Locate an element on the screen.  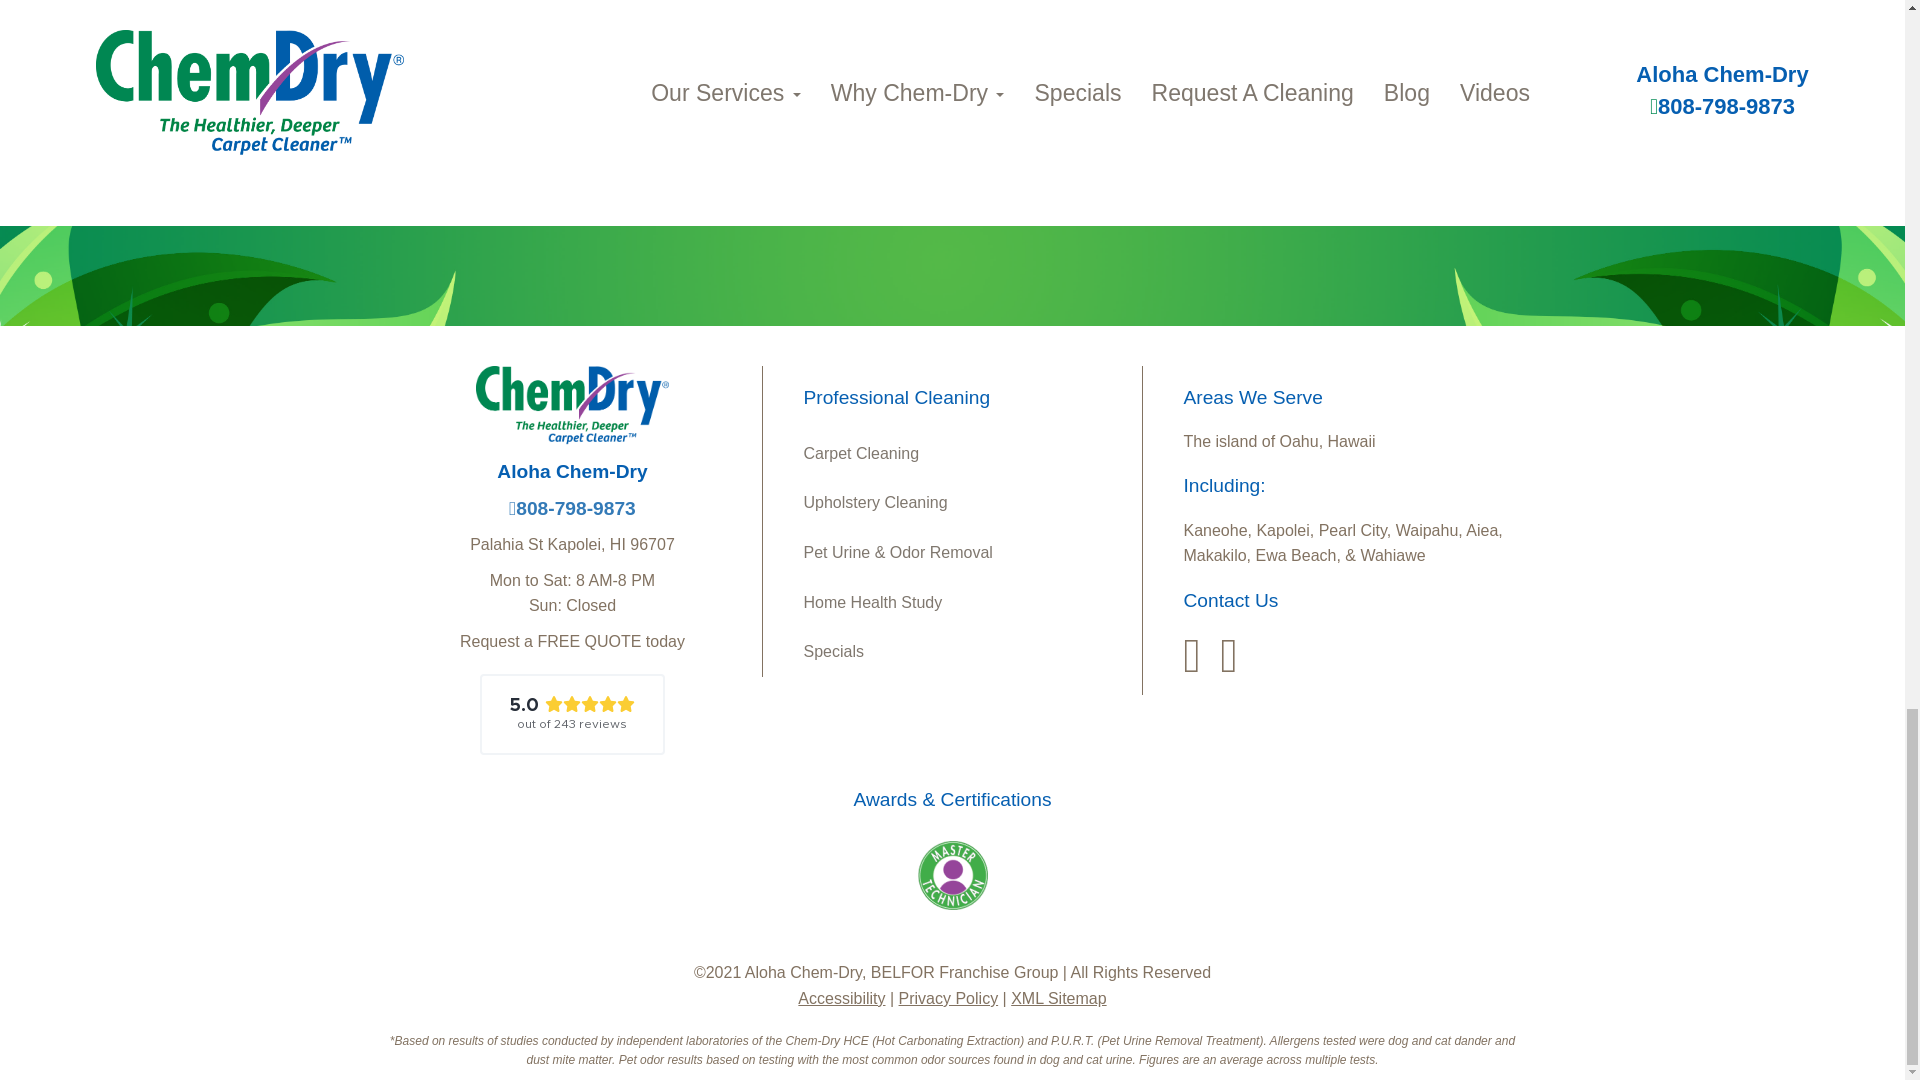
Learn about our Residential Services is located at coordinates (964, 454).